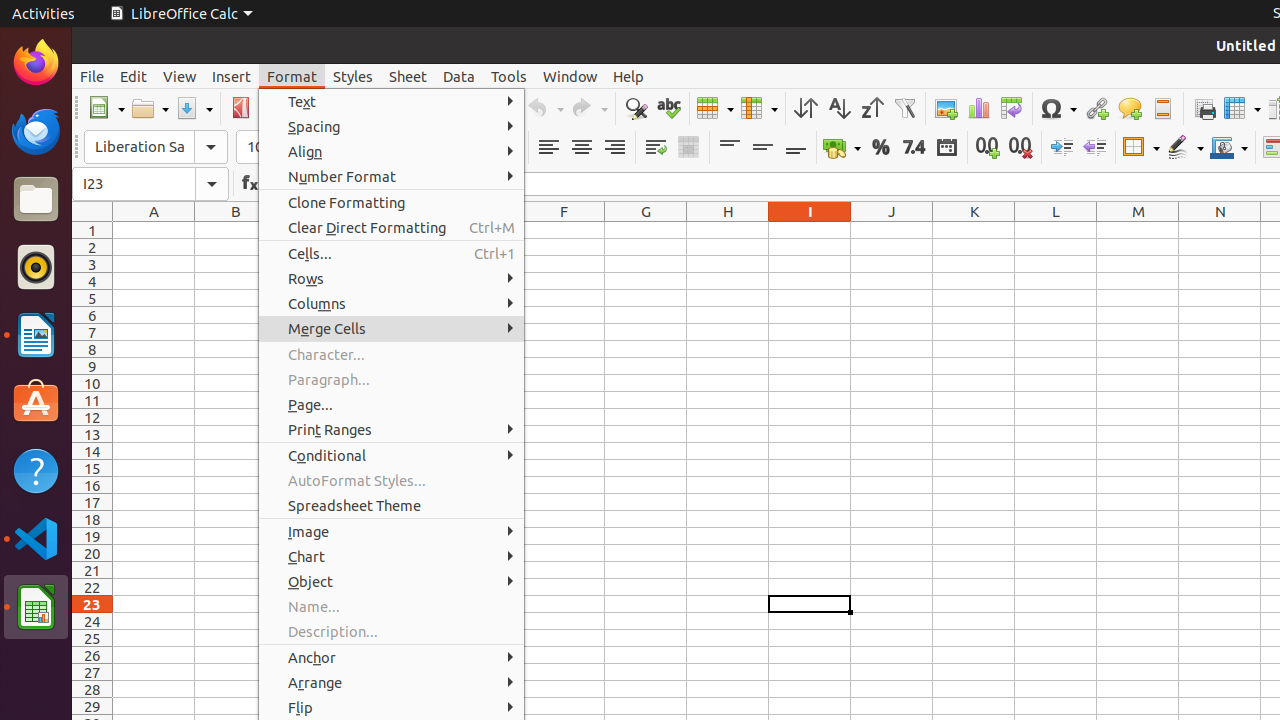 Image resolution: width=1280 pixels, height=720 pixels. What do you see at coordinates (150, 108) in the screenshot?
I see `Open` at bounding box center [150, 108].